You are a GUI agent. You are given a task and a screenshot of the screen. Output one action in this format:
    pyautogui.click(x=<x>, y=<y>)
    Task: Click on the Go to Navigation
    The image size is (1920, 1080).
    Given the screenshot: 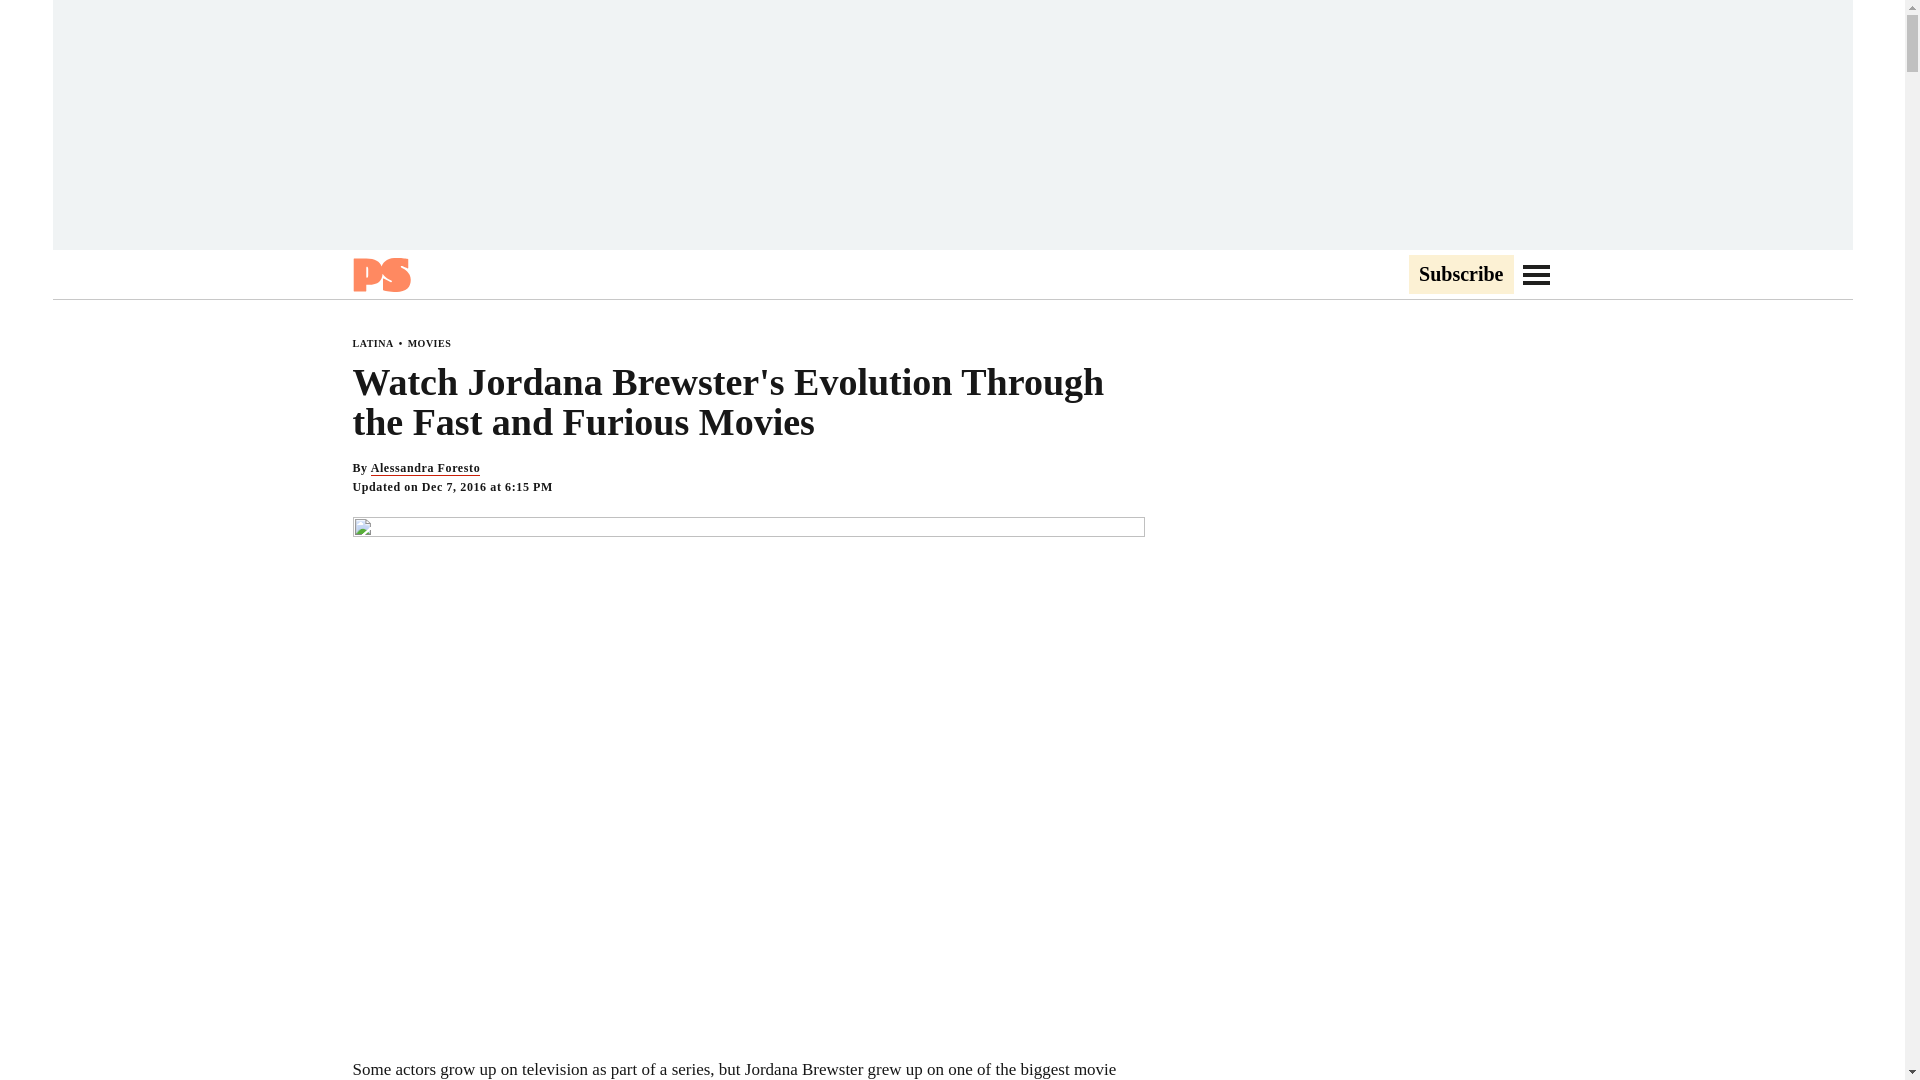 What is the action you would take?
    pyautogui.click(x=1536, y=274)
    